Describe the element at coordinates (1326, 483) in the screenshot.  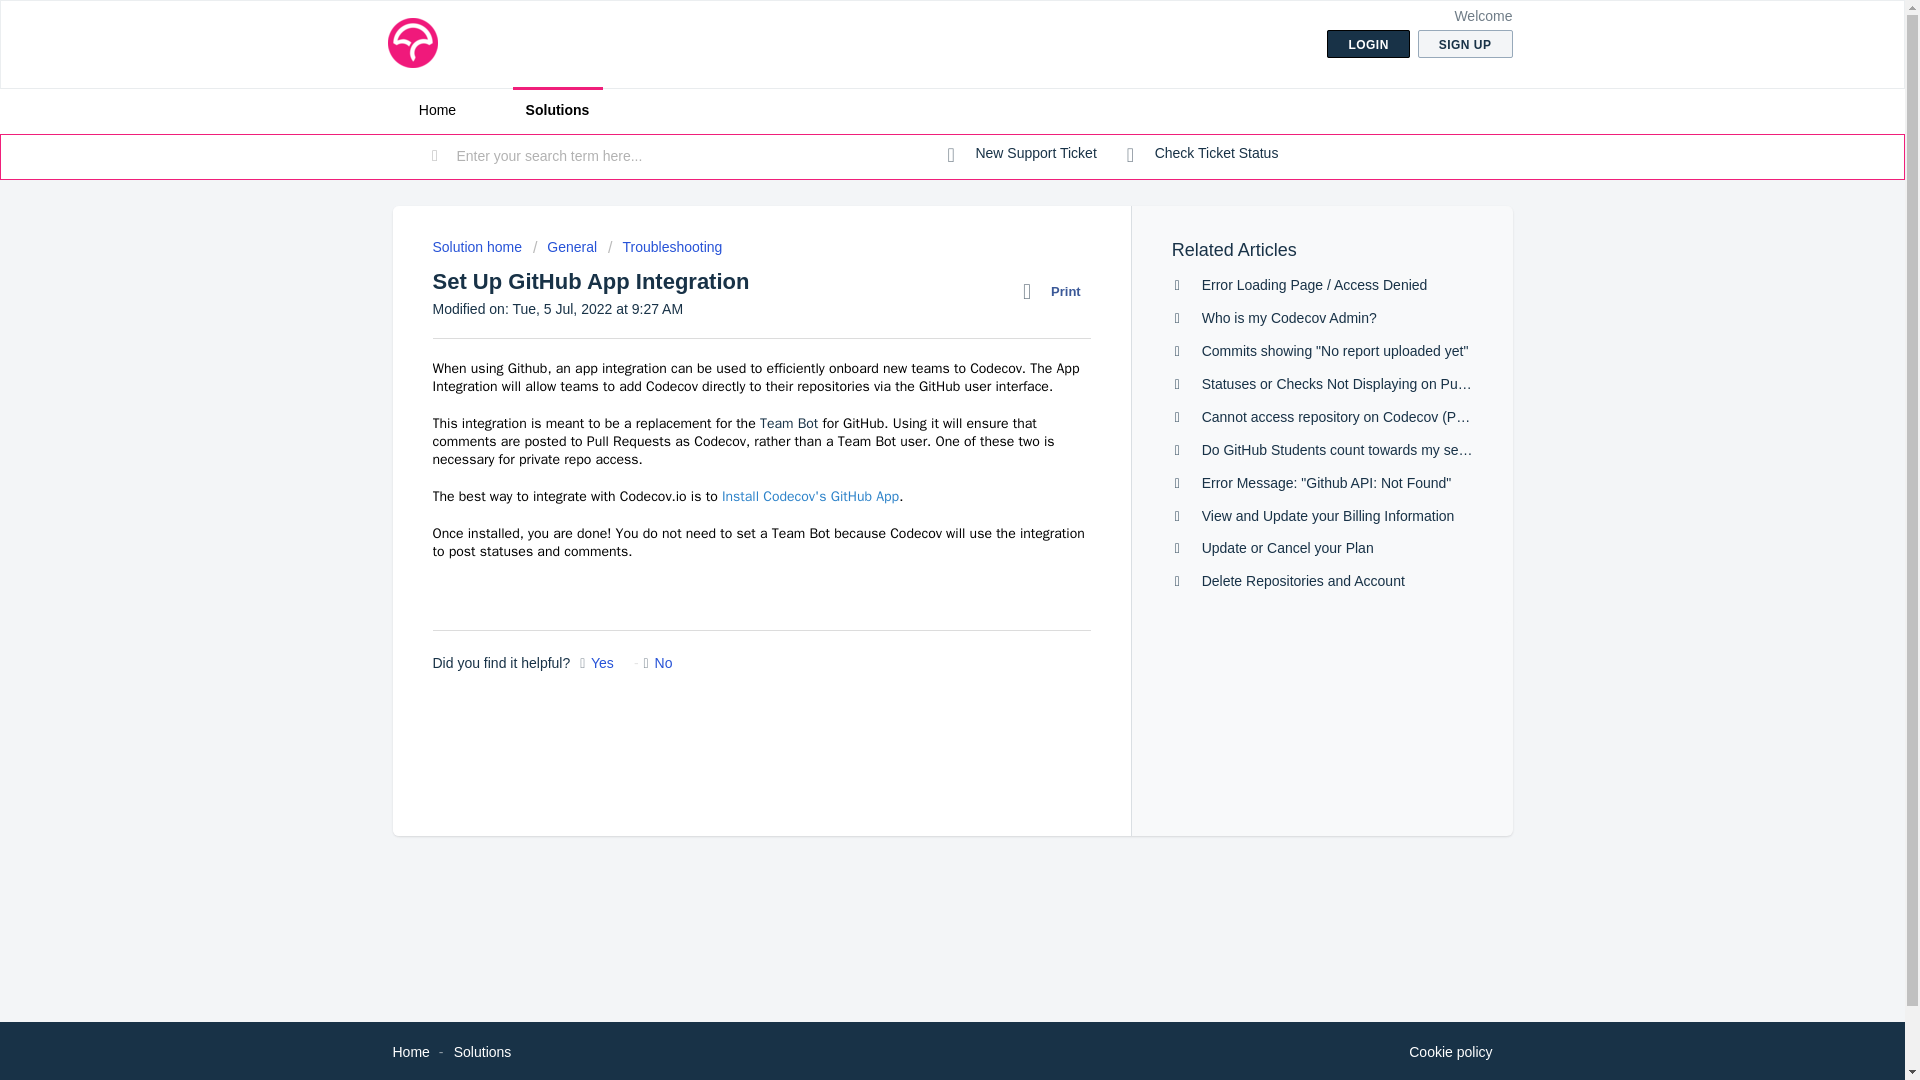
I see `Error Message: "Github API: Not Found"` at that location.